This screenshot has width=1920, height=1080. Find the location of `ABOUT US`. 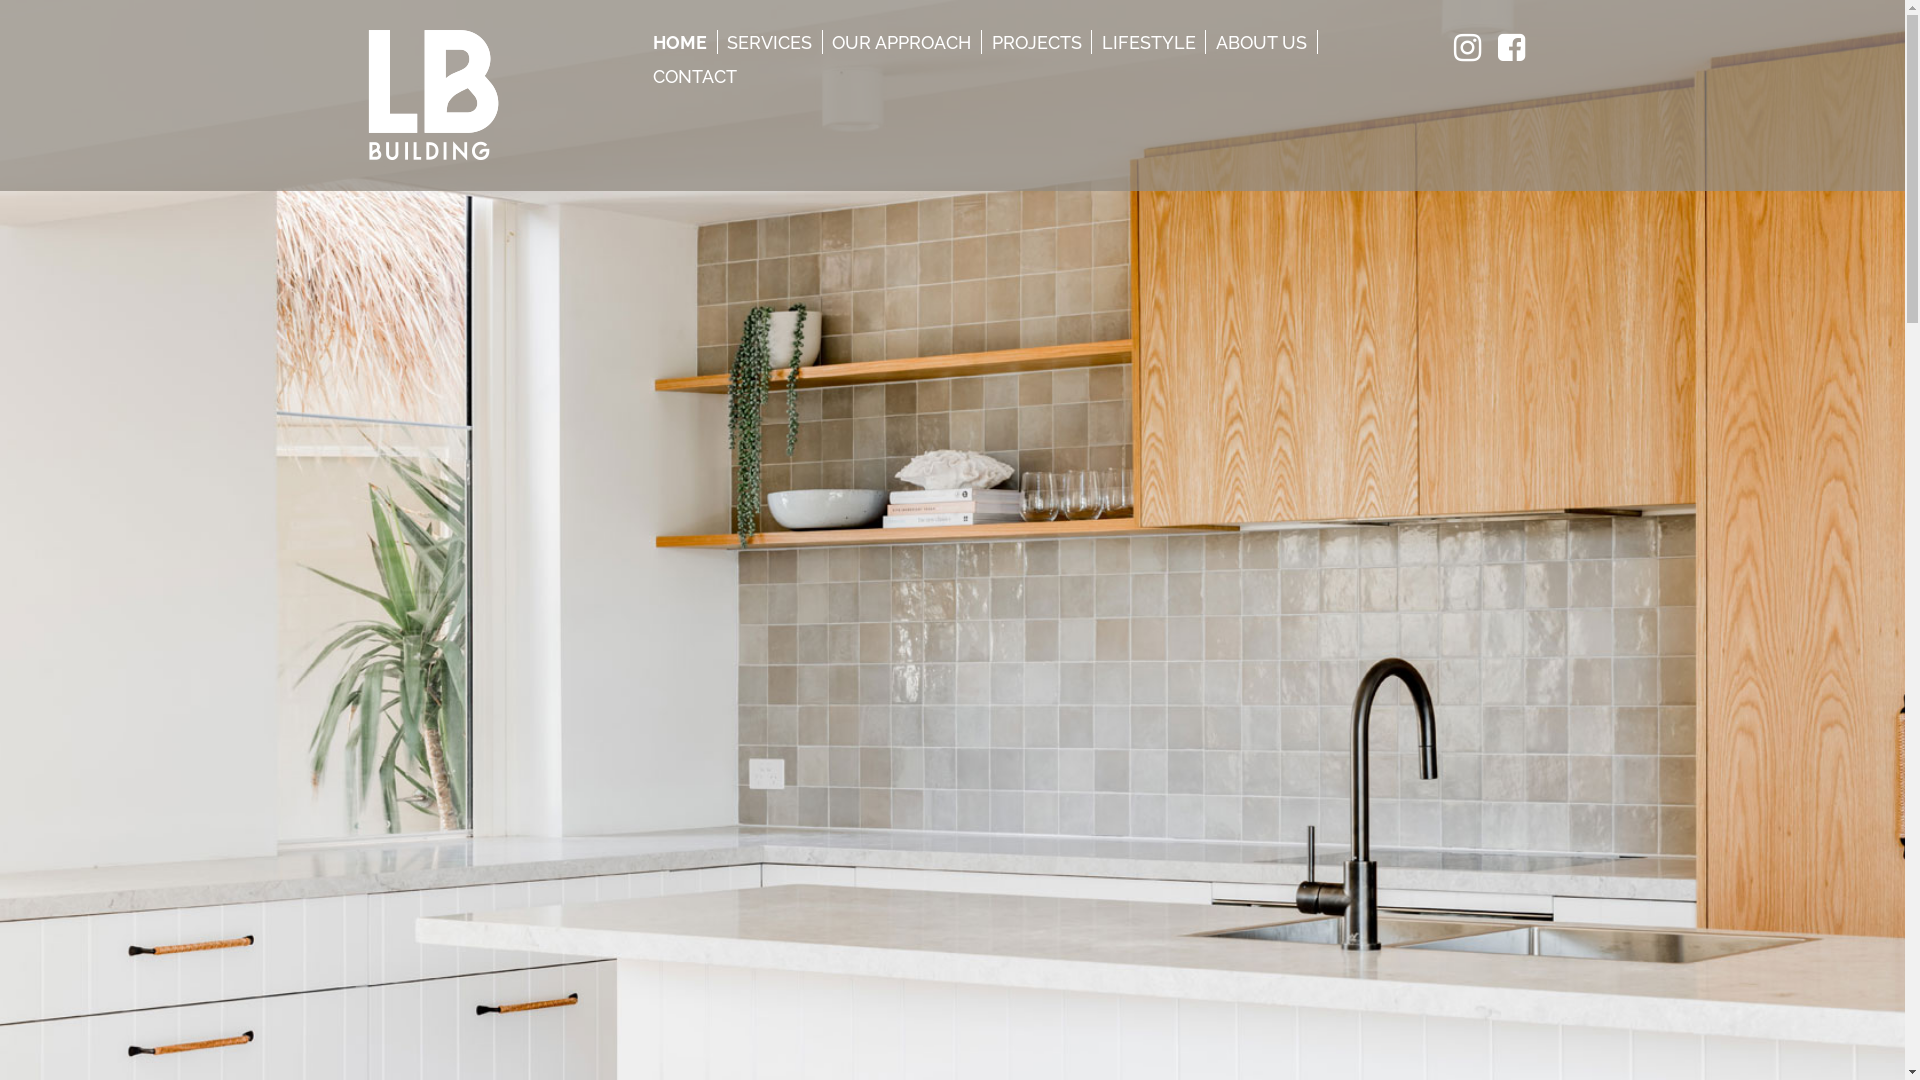

ABOUT US is located at coordinates (1262, 42).